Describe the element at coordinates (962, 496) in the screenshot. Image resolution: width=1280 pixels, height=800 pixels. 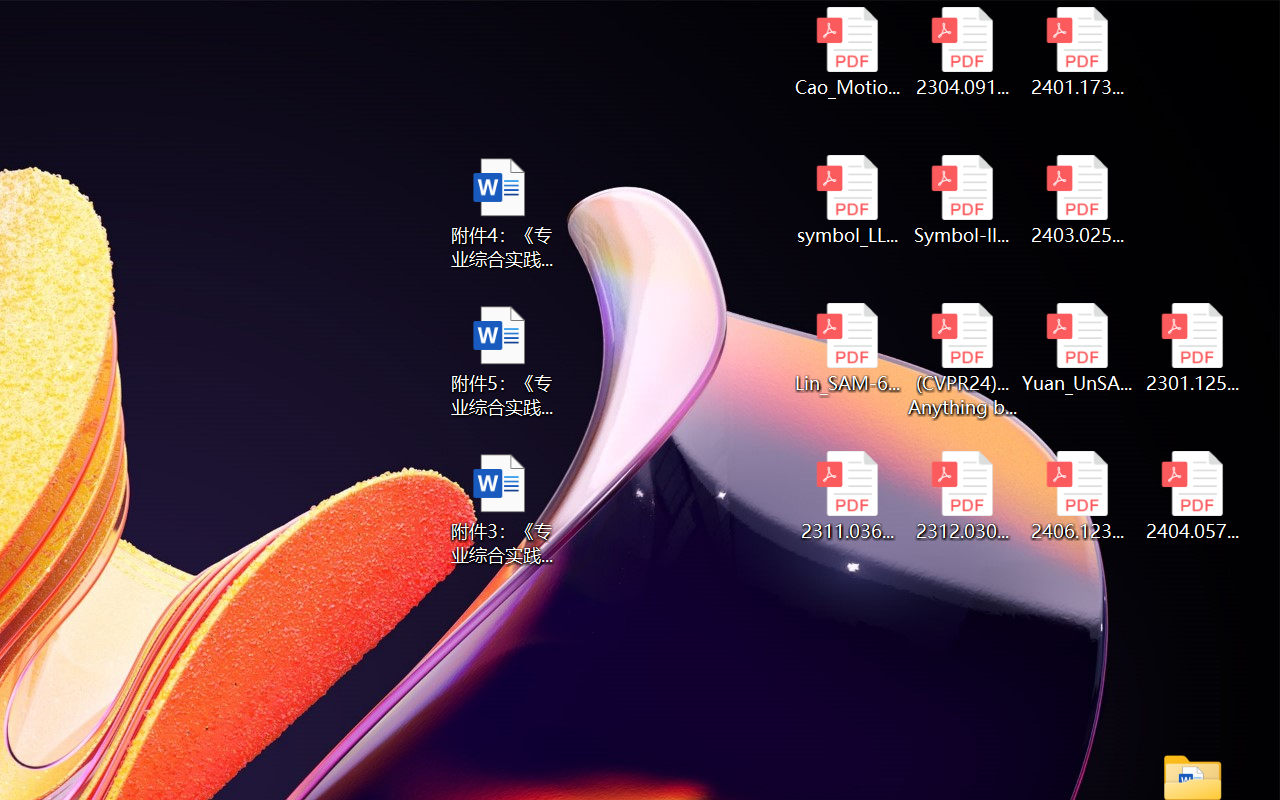
I see `2312.03032v2.pdf` at that location.